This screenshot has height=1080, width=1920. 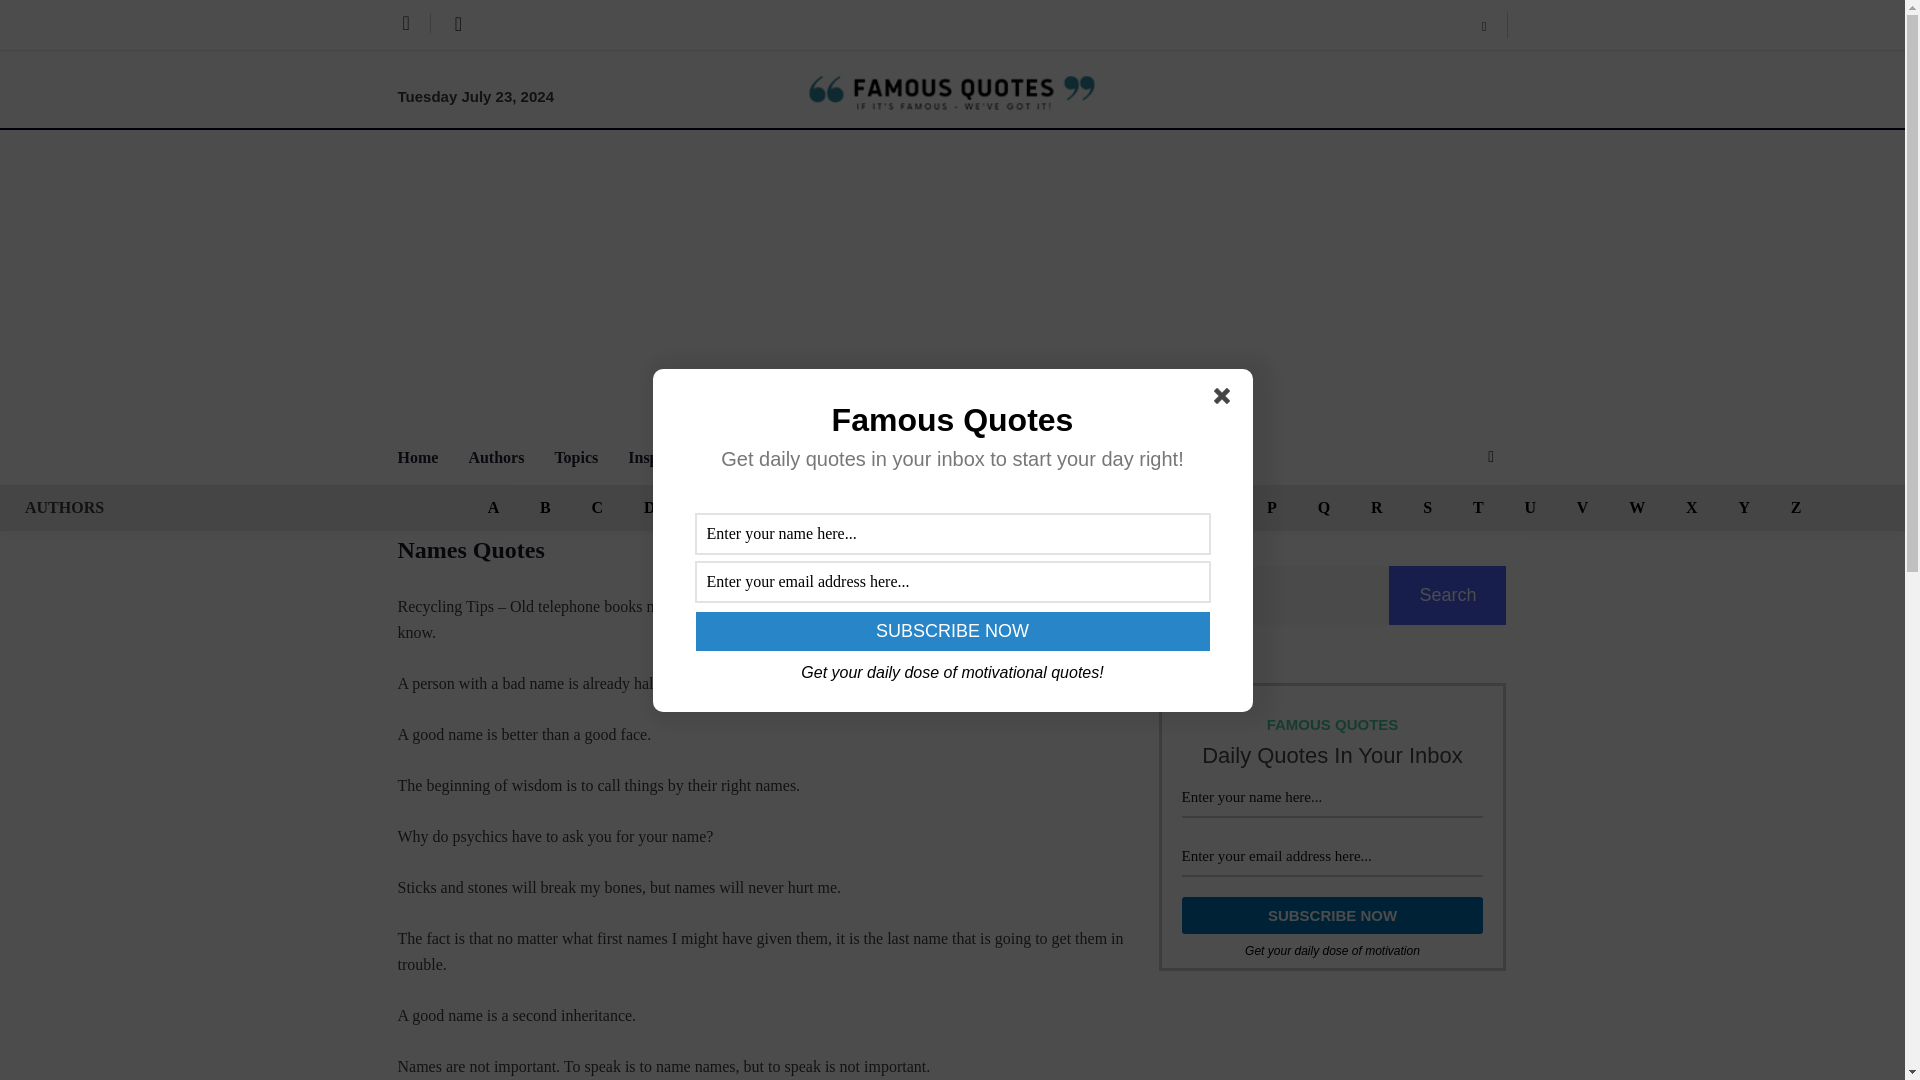 What do you see at coordinates (1226, 399) in the screenshot?
I see `Close optin form` at bounding box center [1226, 399].